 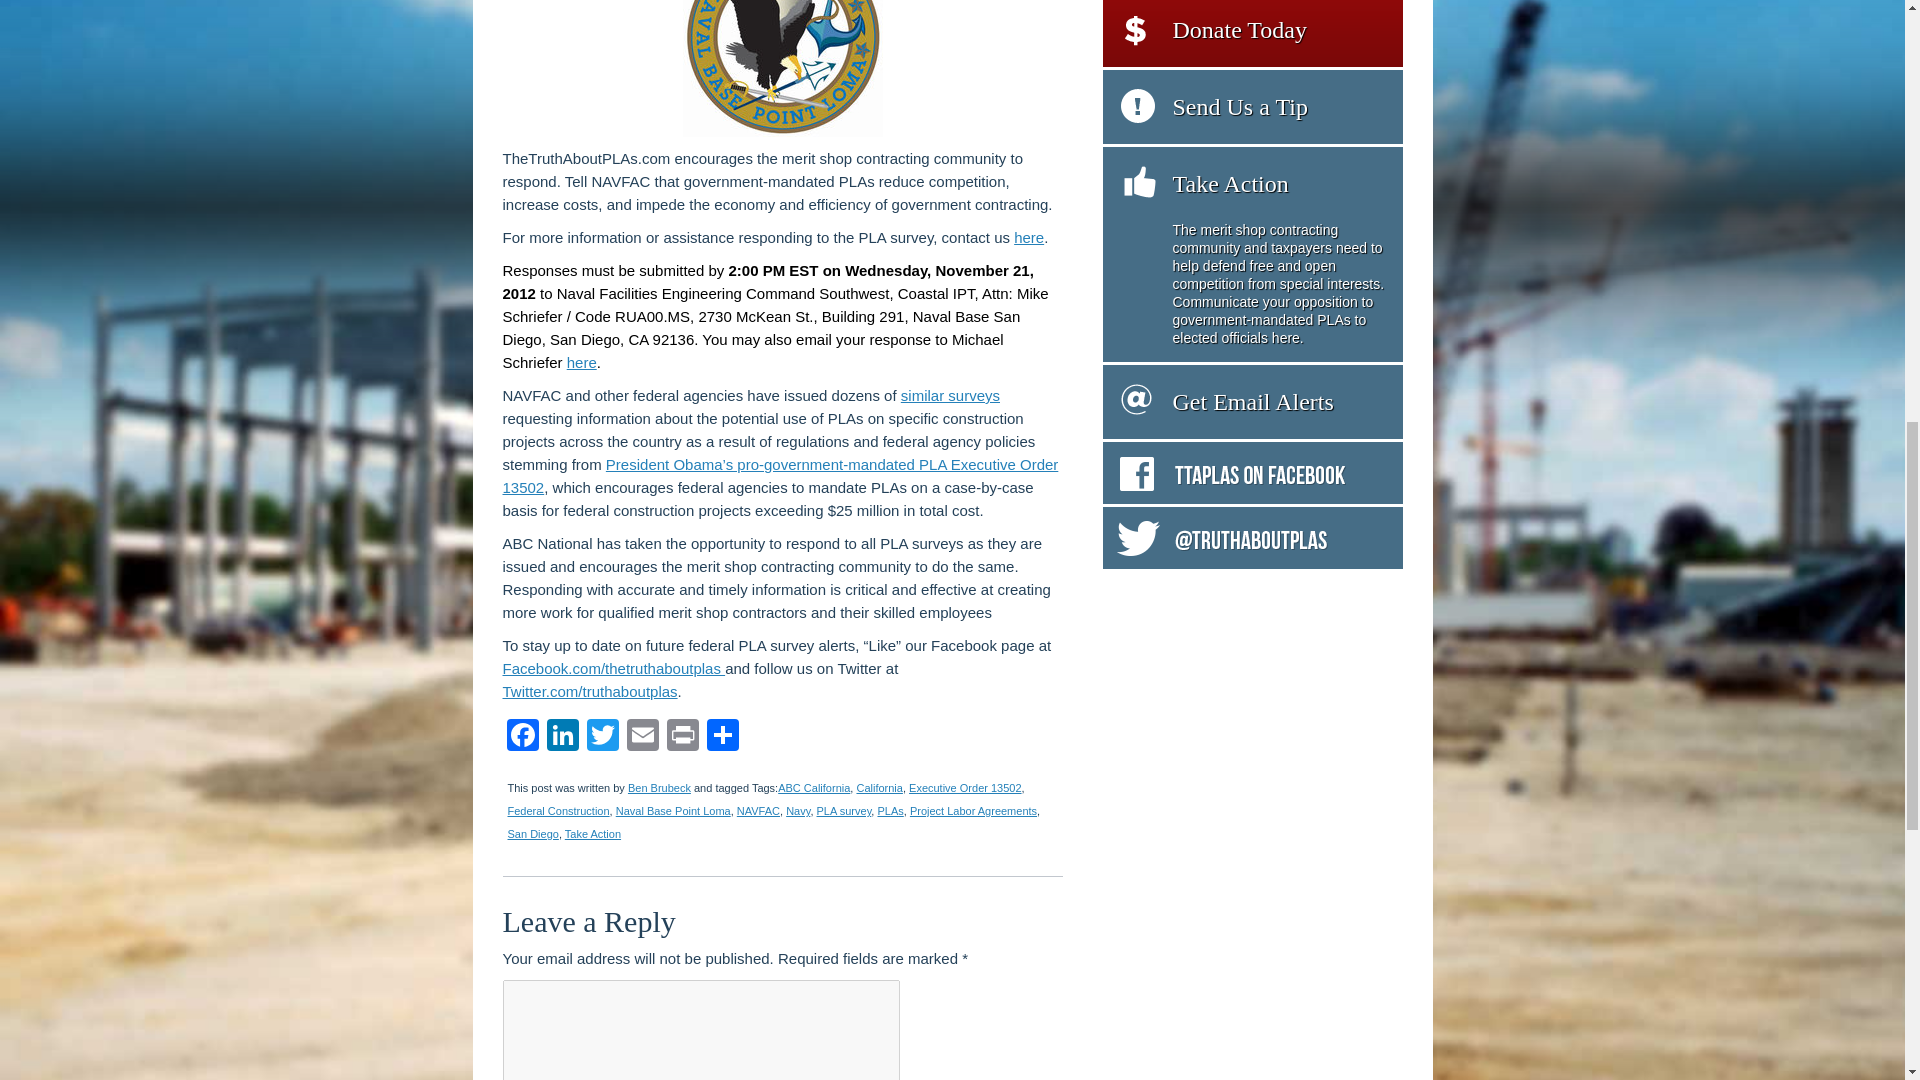 I want to click on Email, so click(x=642, y=738).